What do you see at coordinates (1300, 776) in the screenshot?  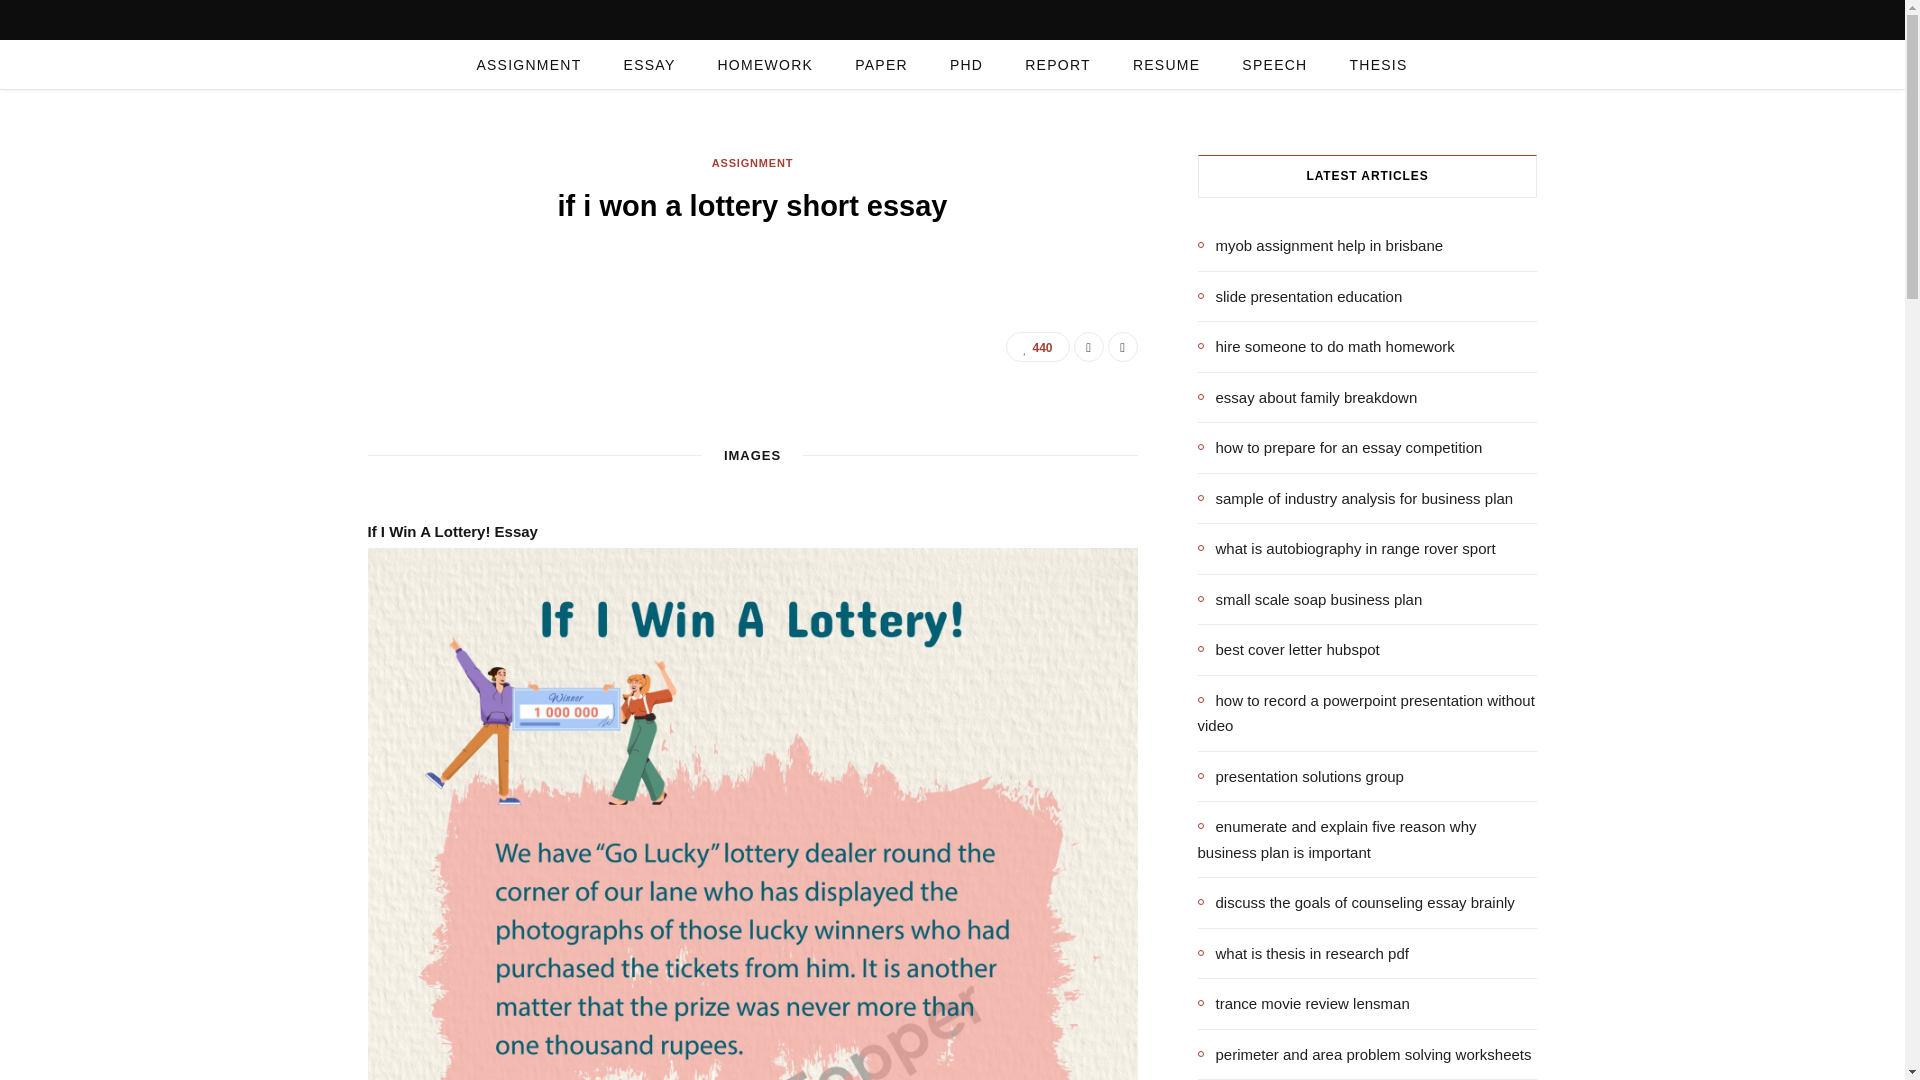 I see `presentation solutions group` at bounding box center [1300, 776].